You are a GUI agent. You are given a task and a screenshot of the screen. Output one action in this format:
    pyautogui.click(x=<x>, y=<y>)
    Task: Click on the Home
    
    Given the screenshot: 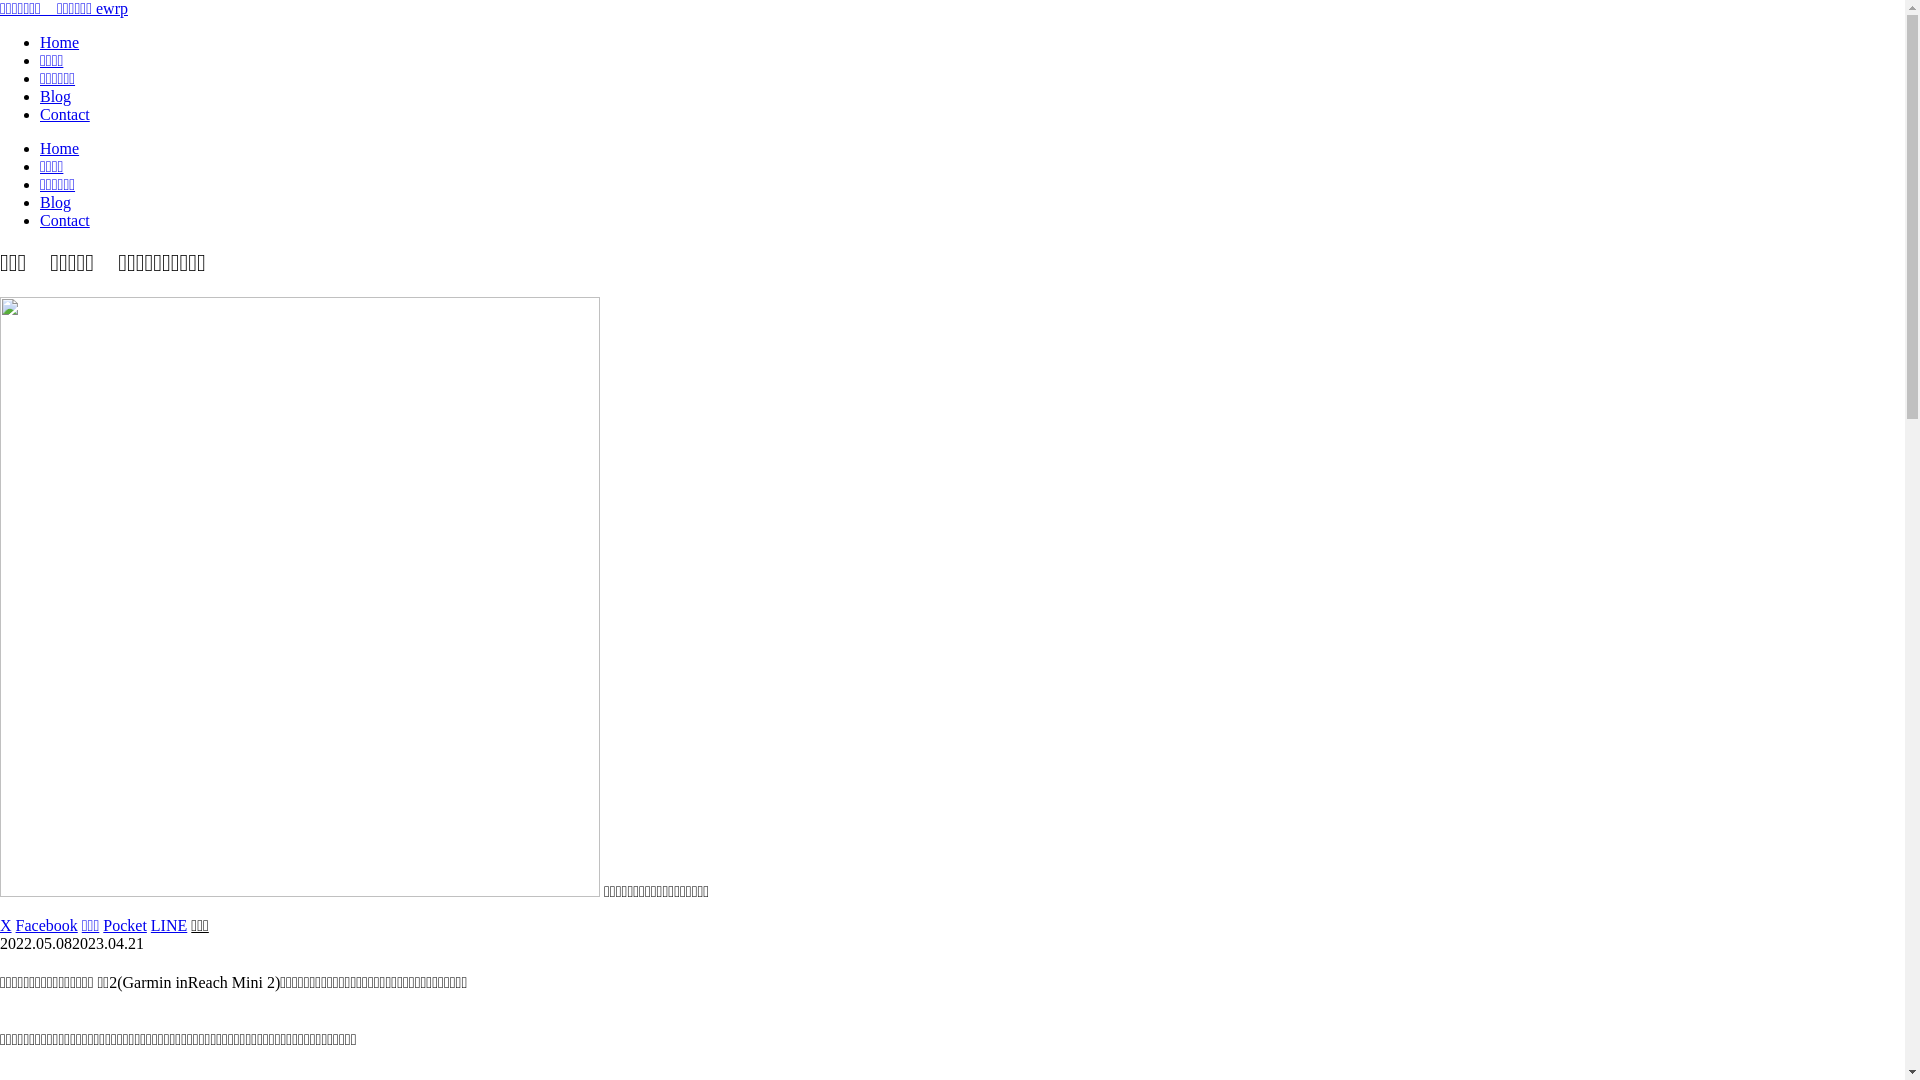 What is the action you would take?
    pyautogui.click(x=972, y=149)
    